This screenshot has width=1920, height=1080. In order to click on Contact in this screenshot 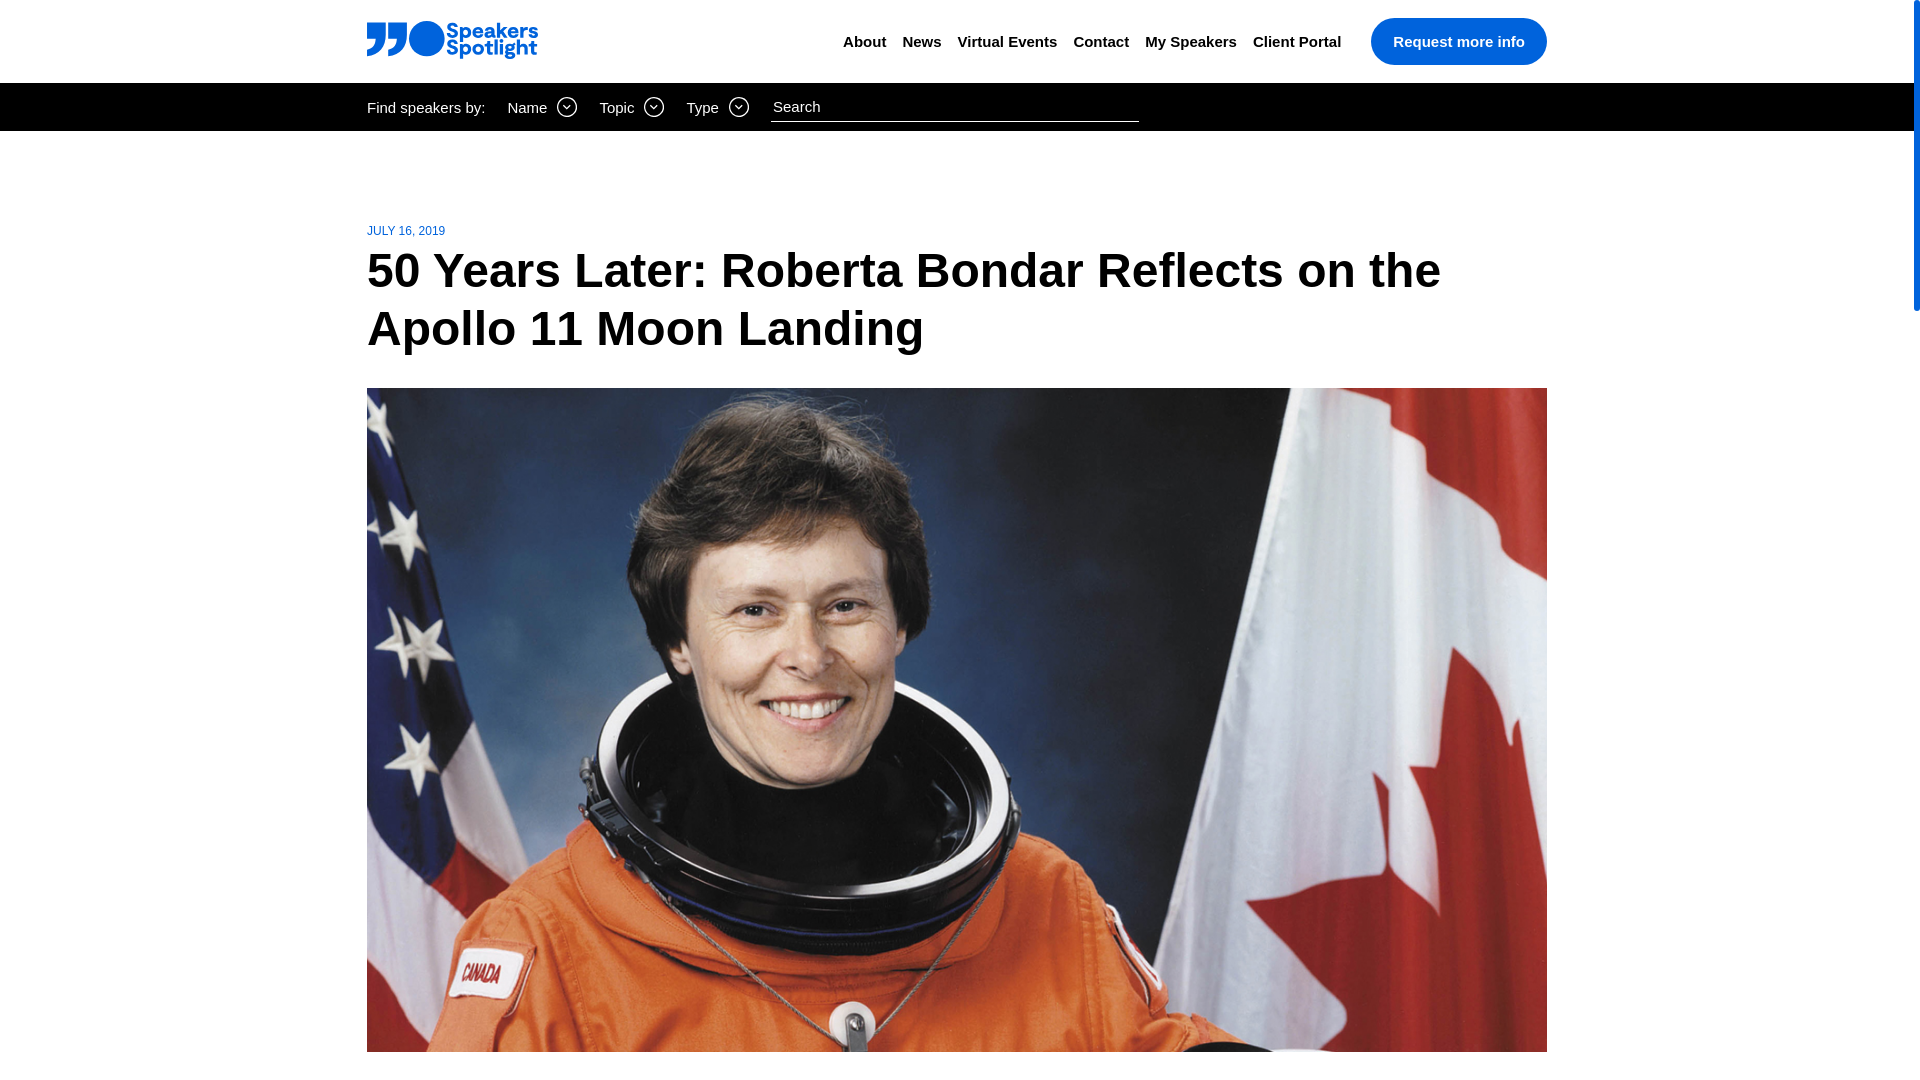, I will do `click(1100, 41)`.